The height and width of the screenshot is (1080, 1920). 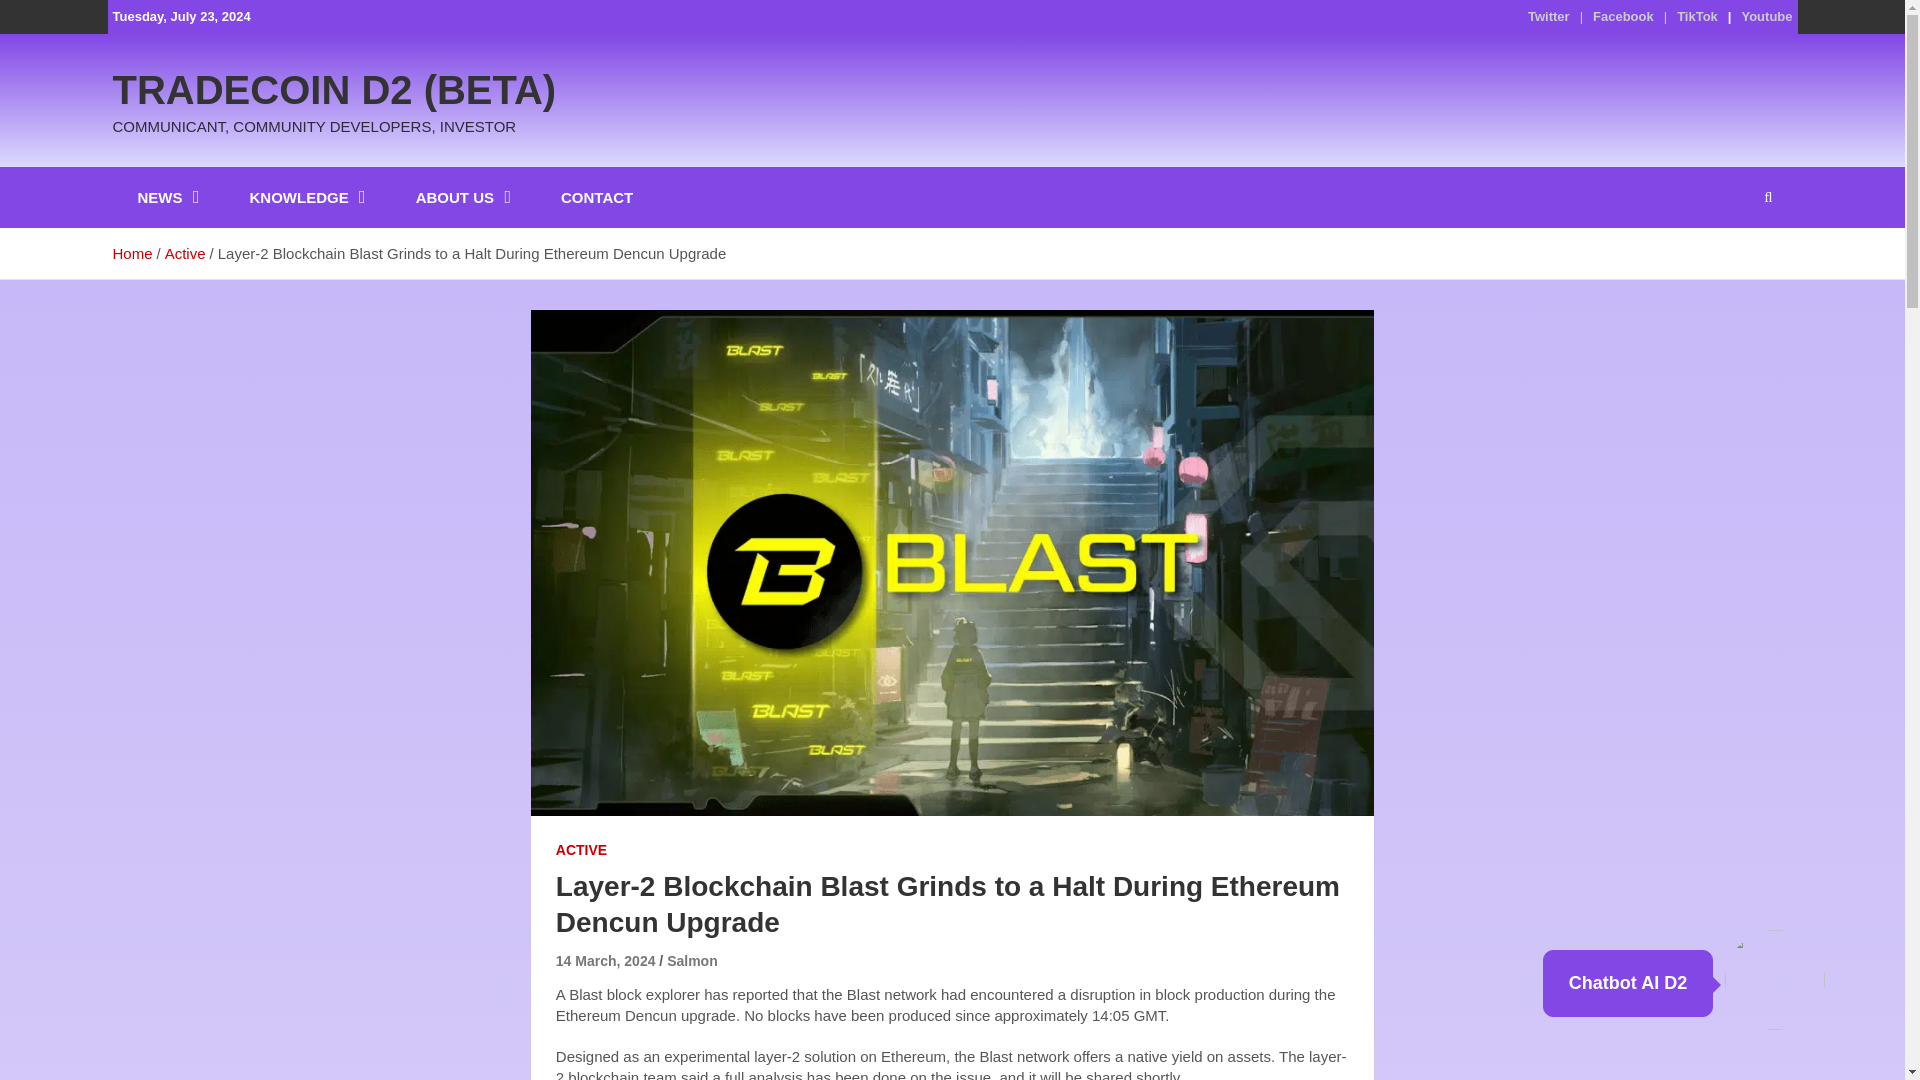 I want to click on Youtube, so click(x=1766, y=16).